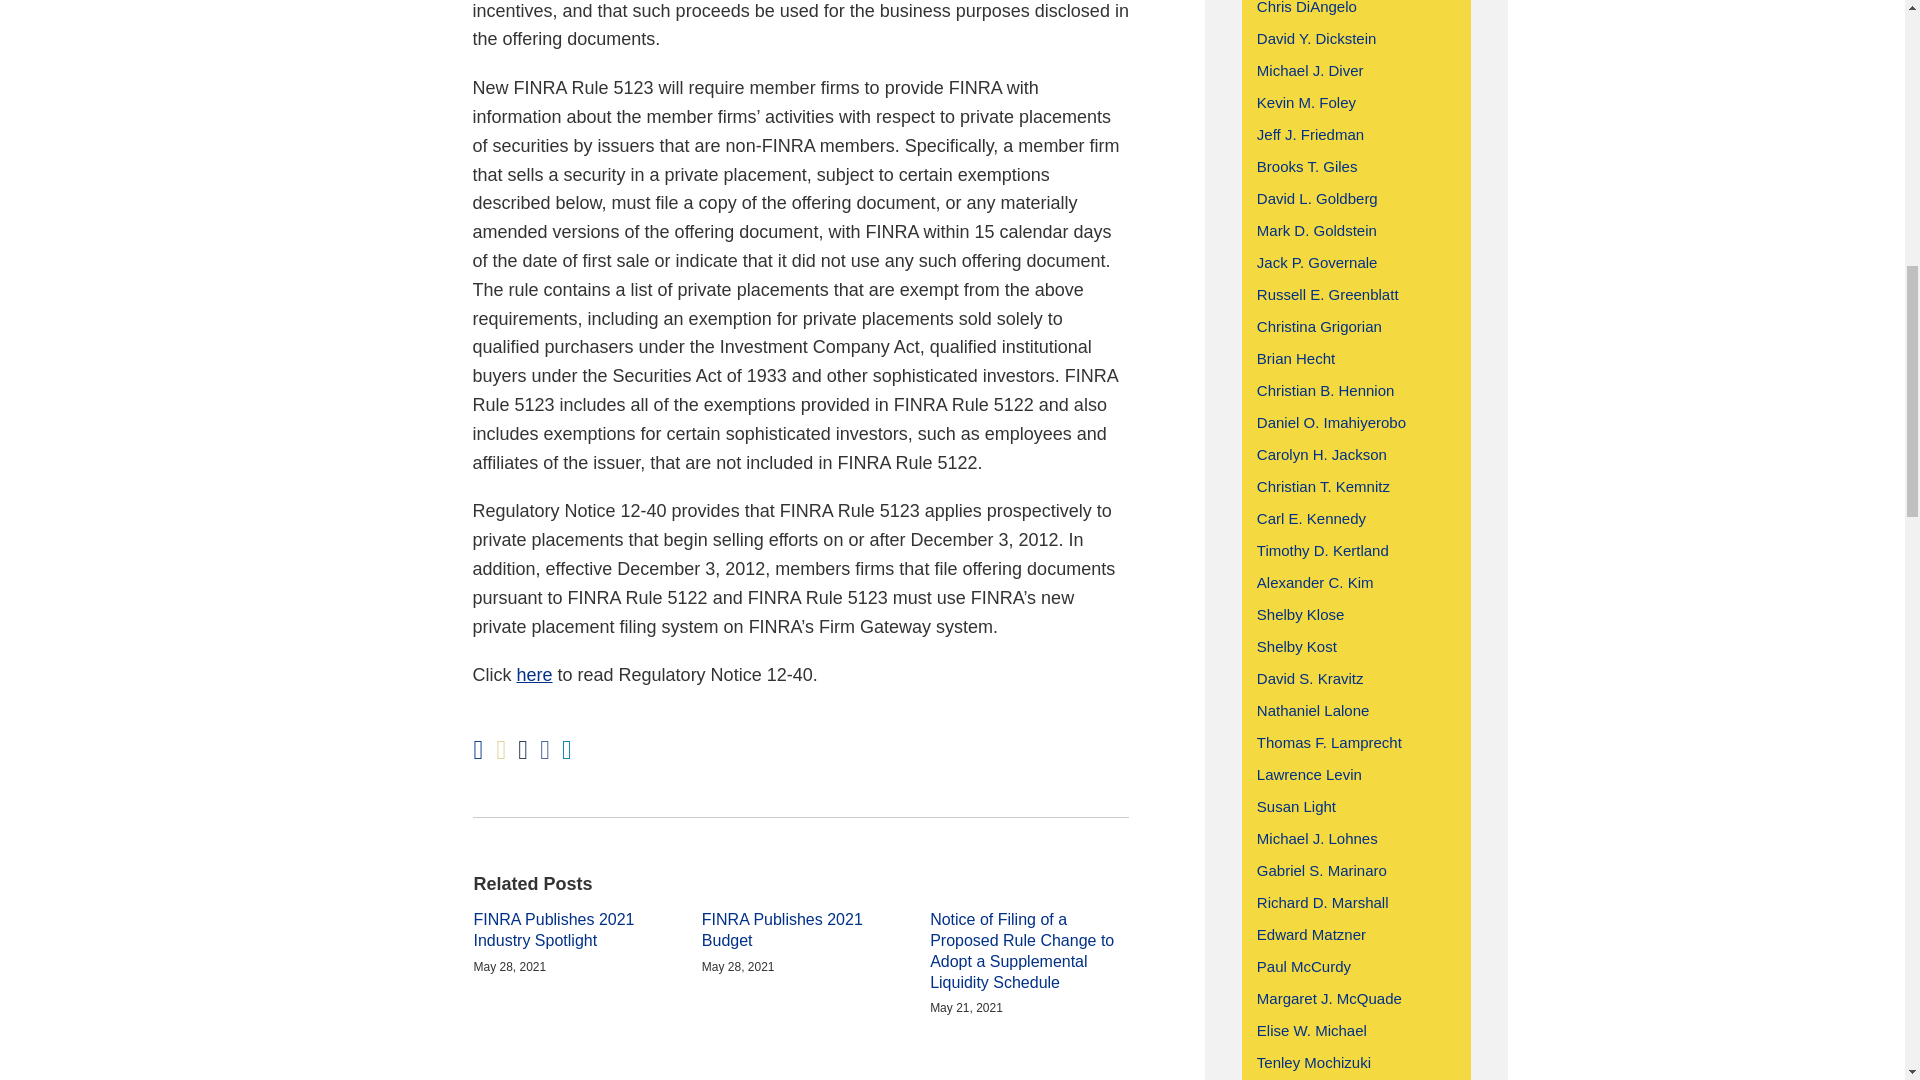  Describe the element at coordinates (478, 750) in the screenshot. I see `Print:` at that location.